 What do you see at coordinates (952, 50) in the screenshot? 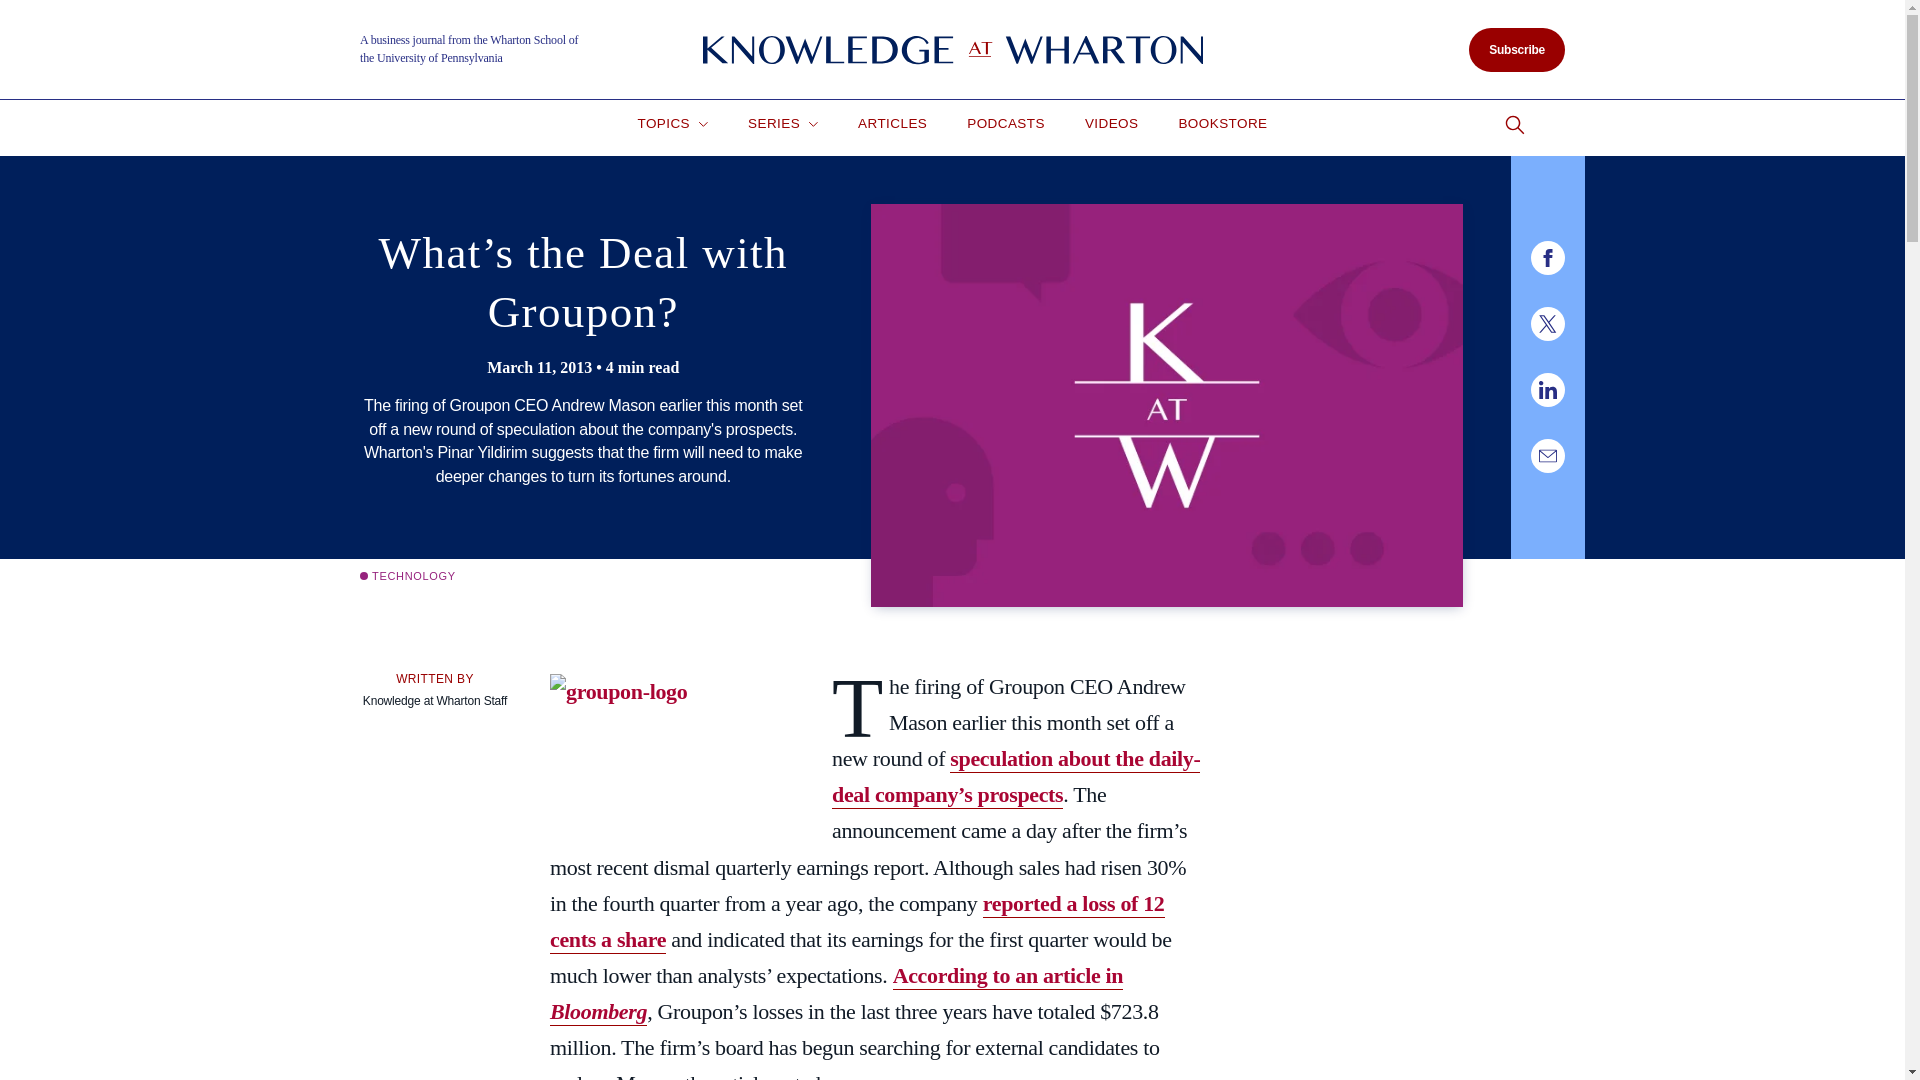
I see `Knowledge at Wharton` at bounding box center [952, 50].